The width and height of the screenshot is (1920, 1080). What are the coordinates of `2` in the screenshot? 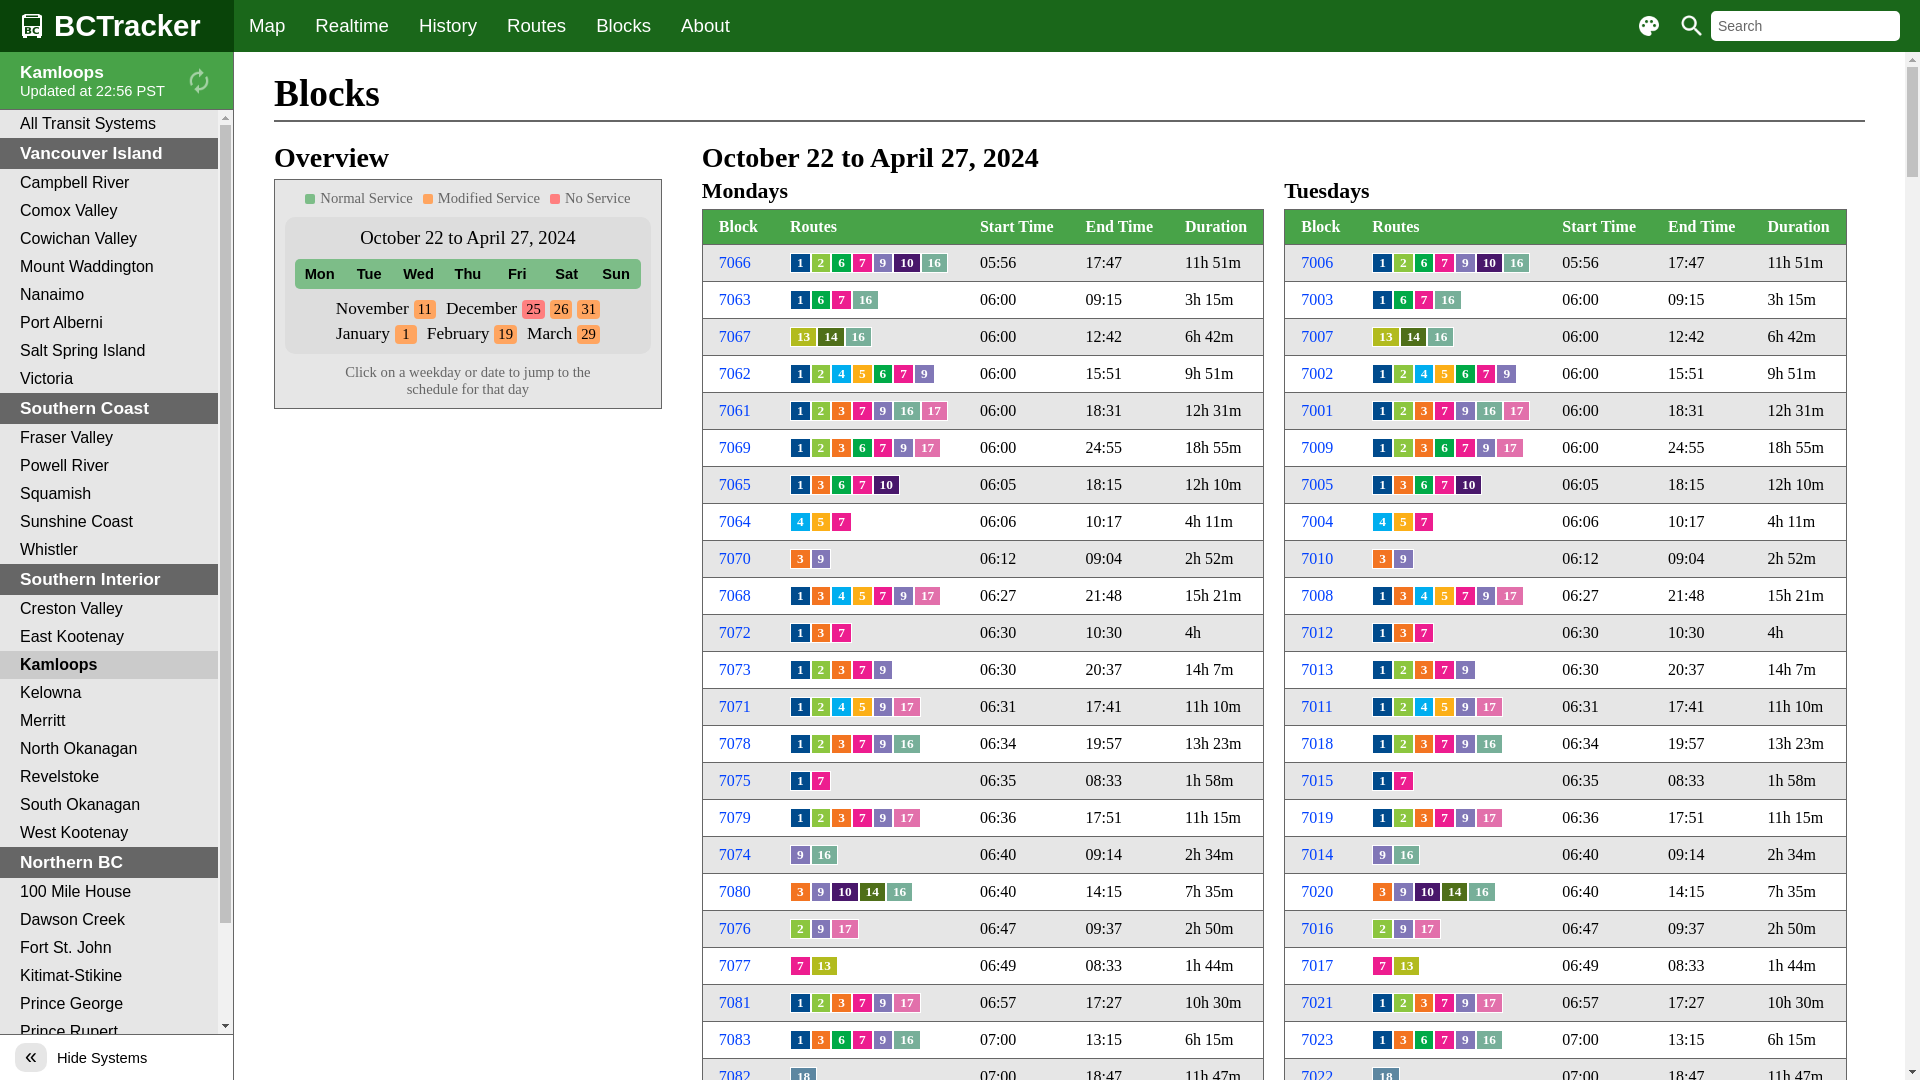 It's located at (822, 1003).